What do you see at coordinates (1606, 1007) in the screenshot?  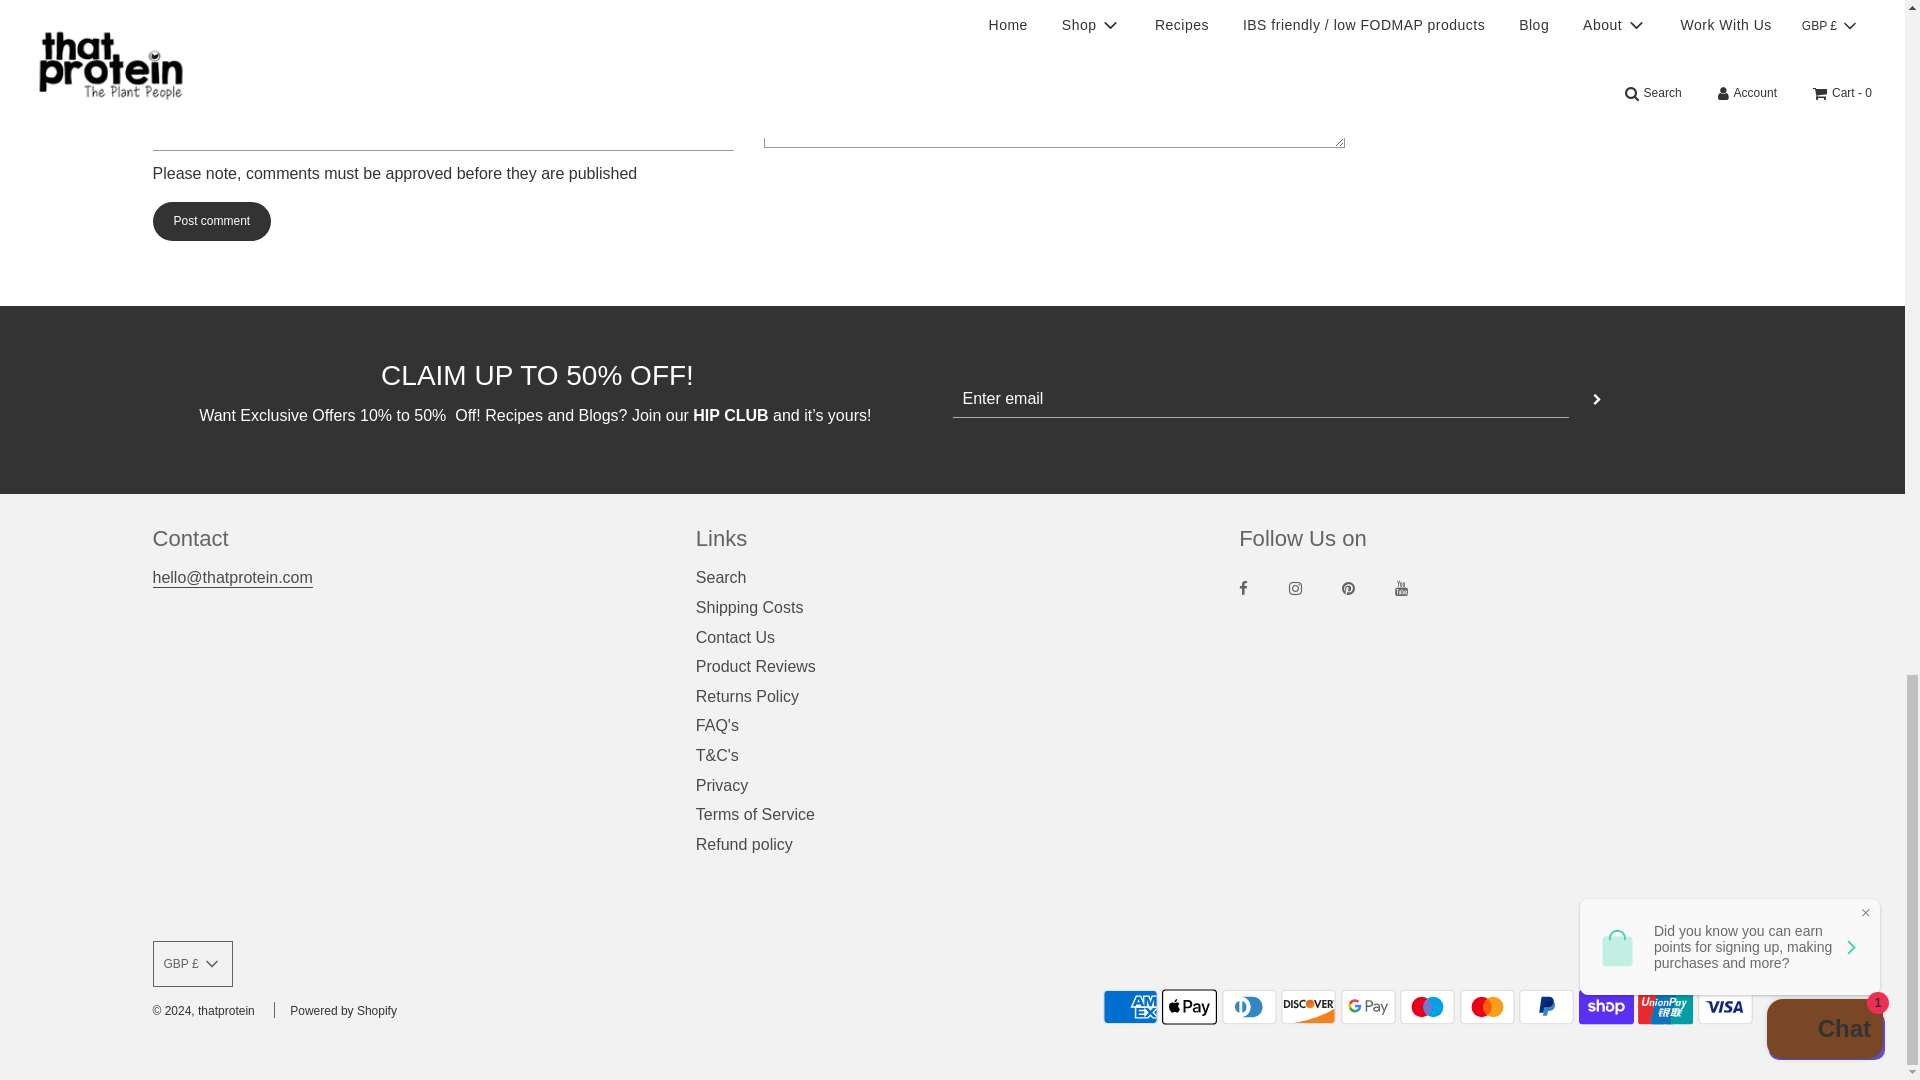 I see `Shop Pay` at bounding box center [1606, 1007].